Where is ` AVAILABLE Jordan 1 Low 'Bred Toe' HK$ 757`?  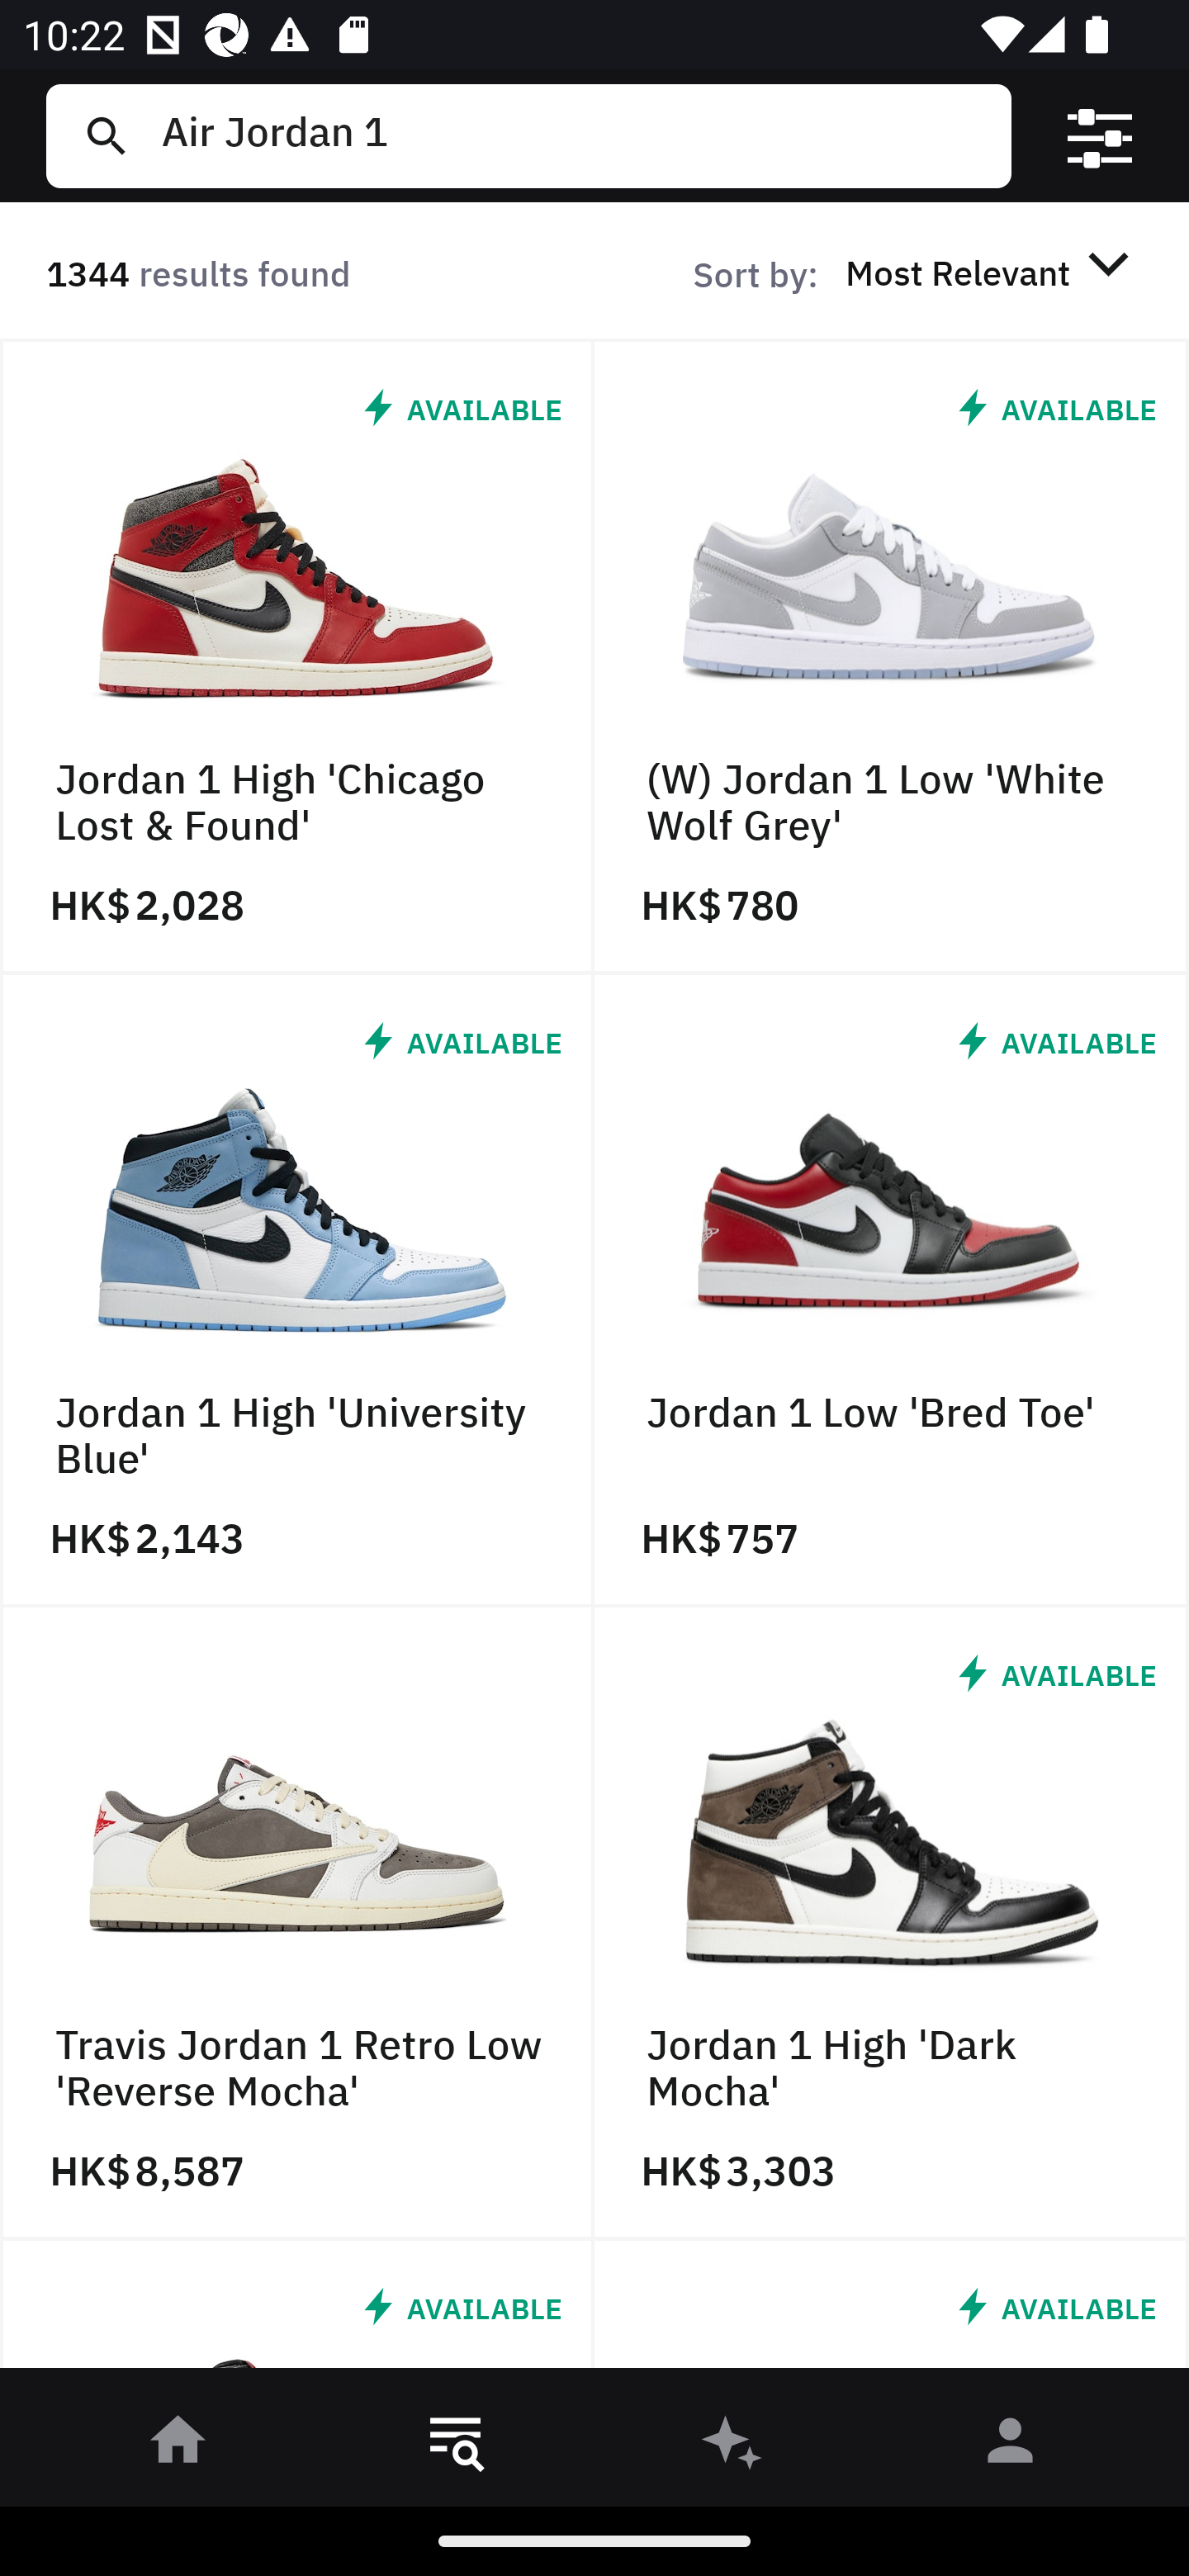
 AVAILABLE Jordan 1 Low 'Bred Toe' HK$ 757 is located at coordinates (892, 1290).